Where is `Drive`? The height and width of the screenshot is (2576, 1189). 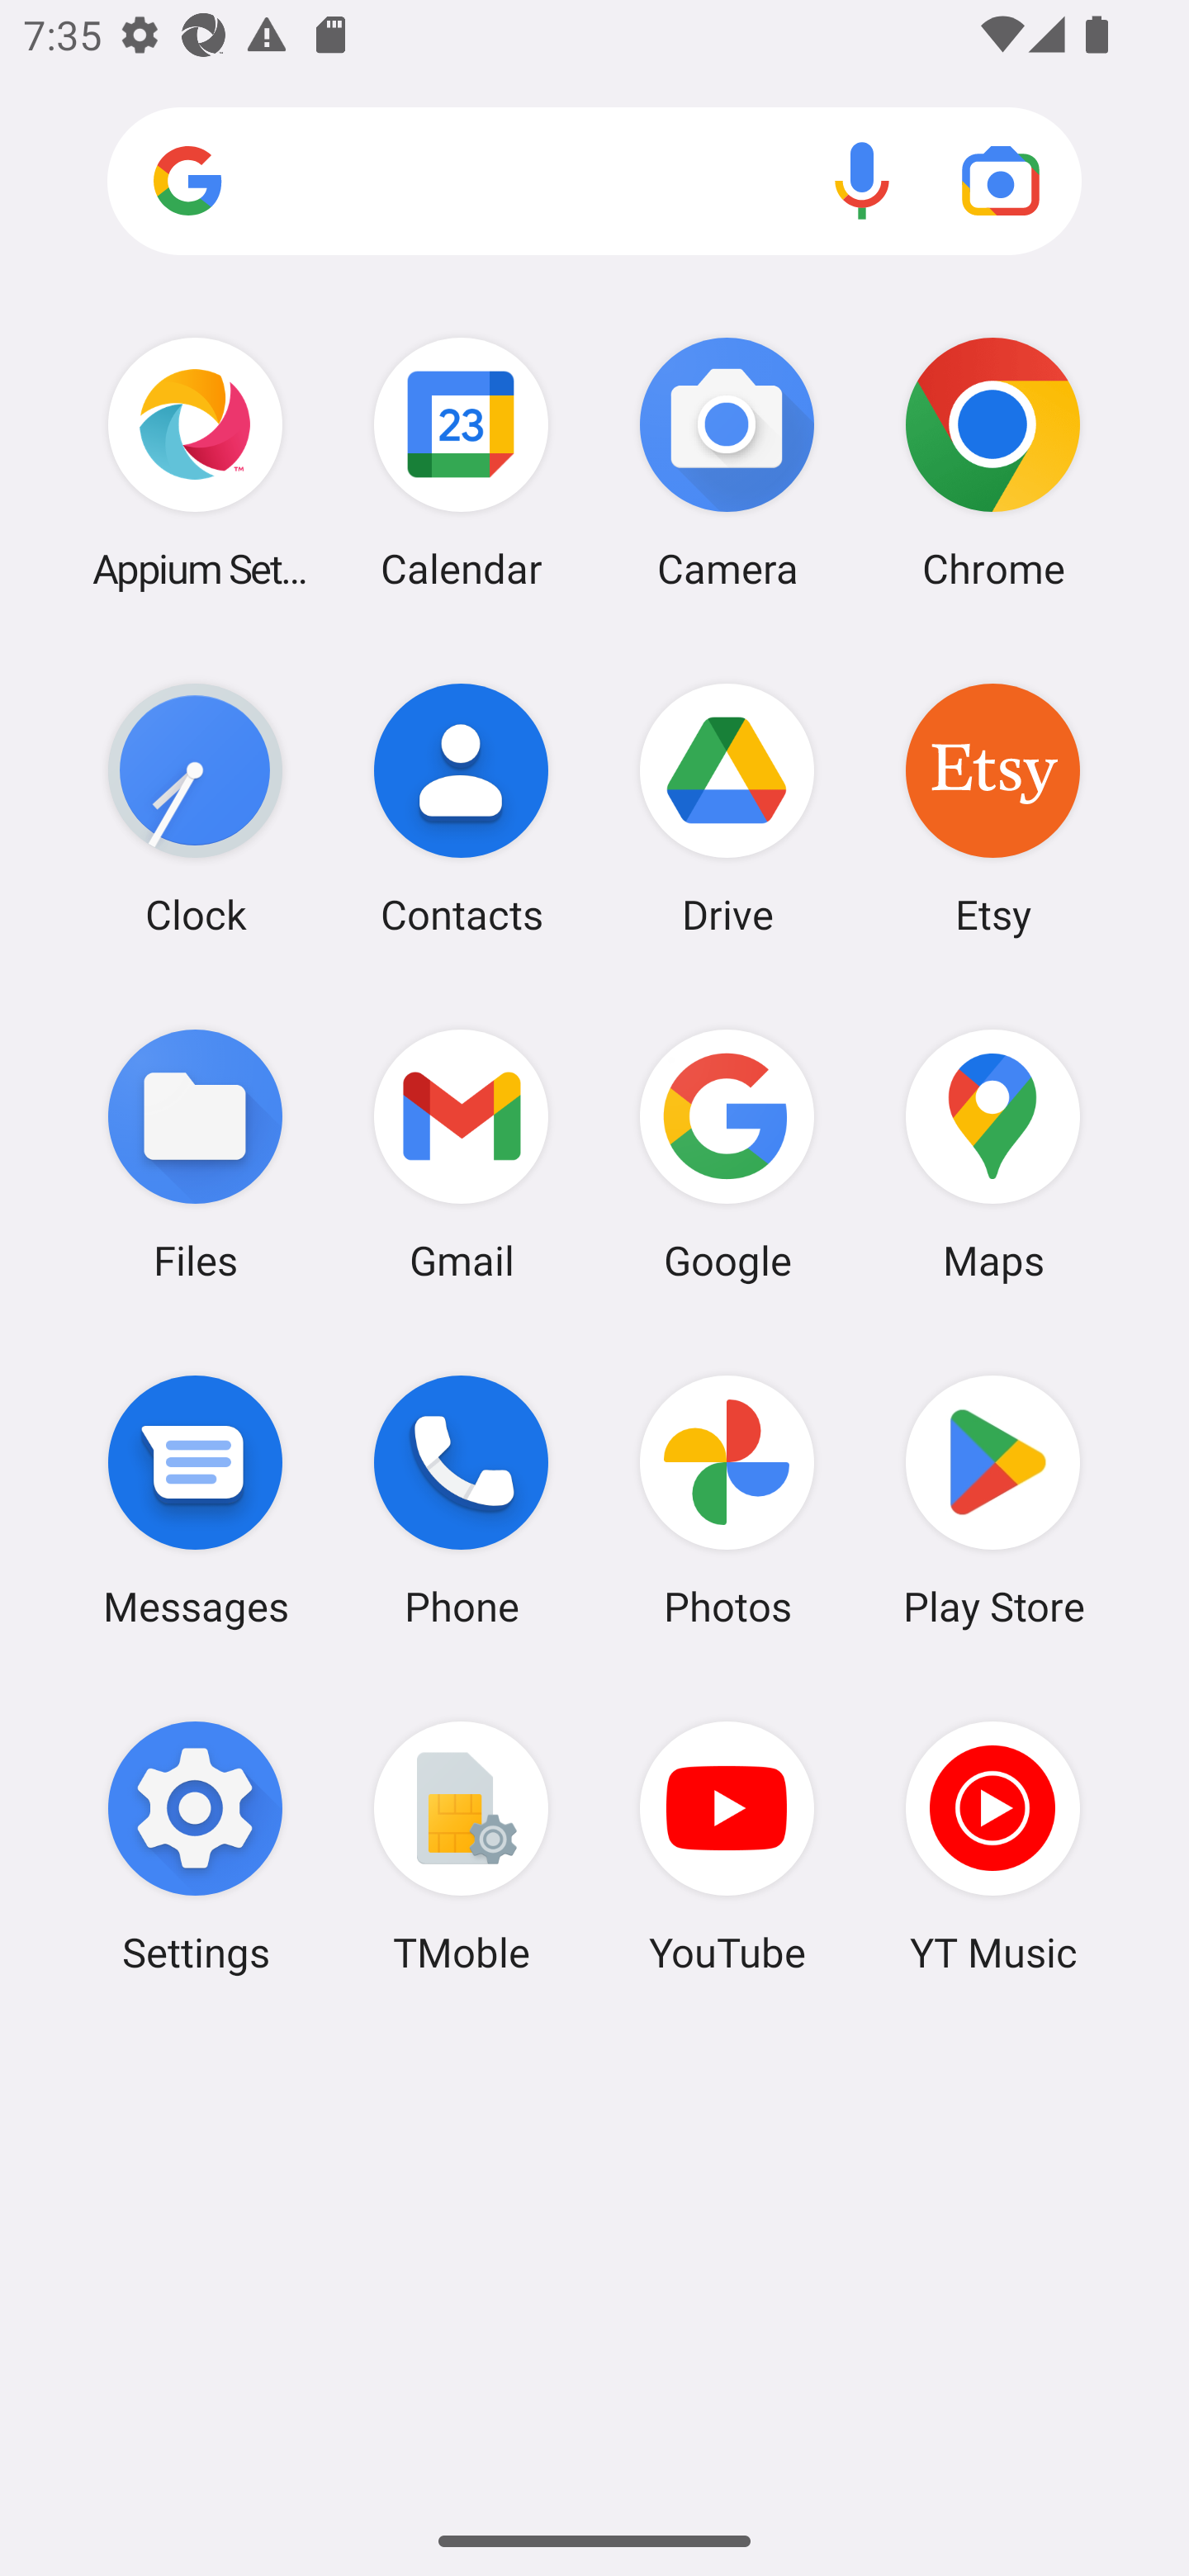 Drive is located at coordinates (727, 808).